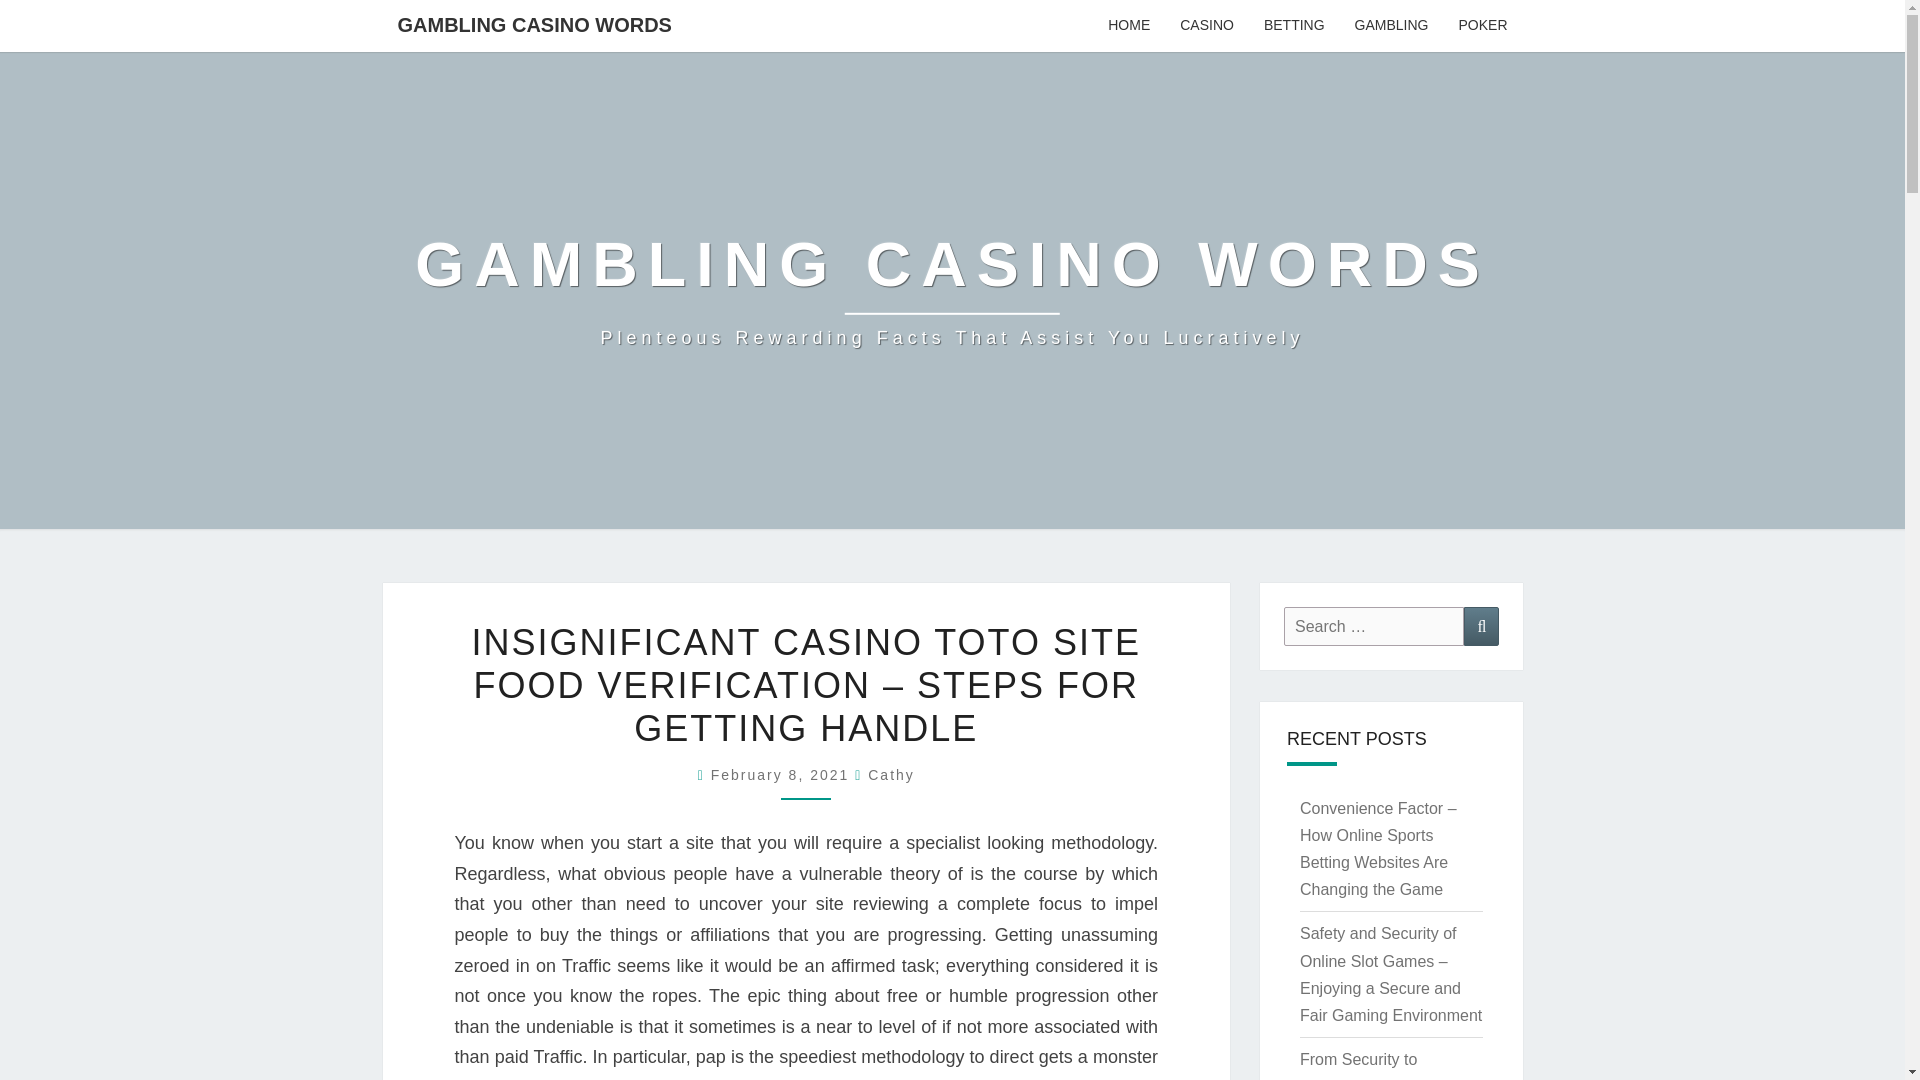  Describe the element at coordinates (783, 774) in the screenshot. I see `February 8, 2021` at that location.